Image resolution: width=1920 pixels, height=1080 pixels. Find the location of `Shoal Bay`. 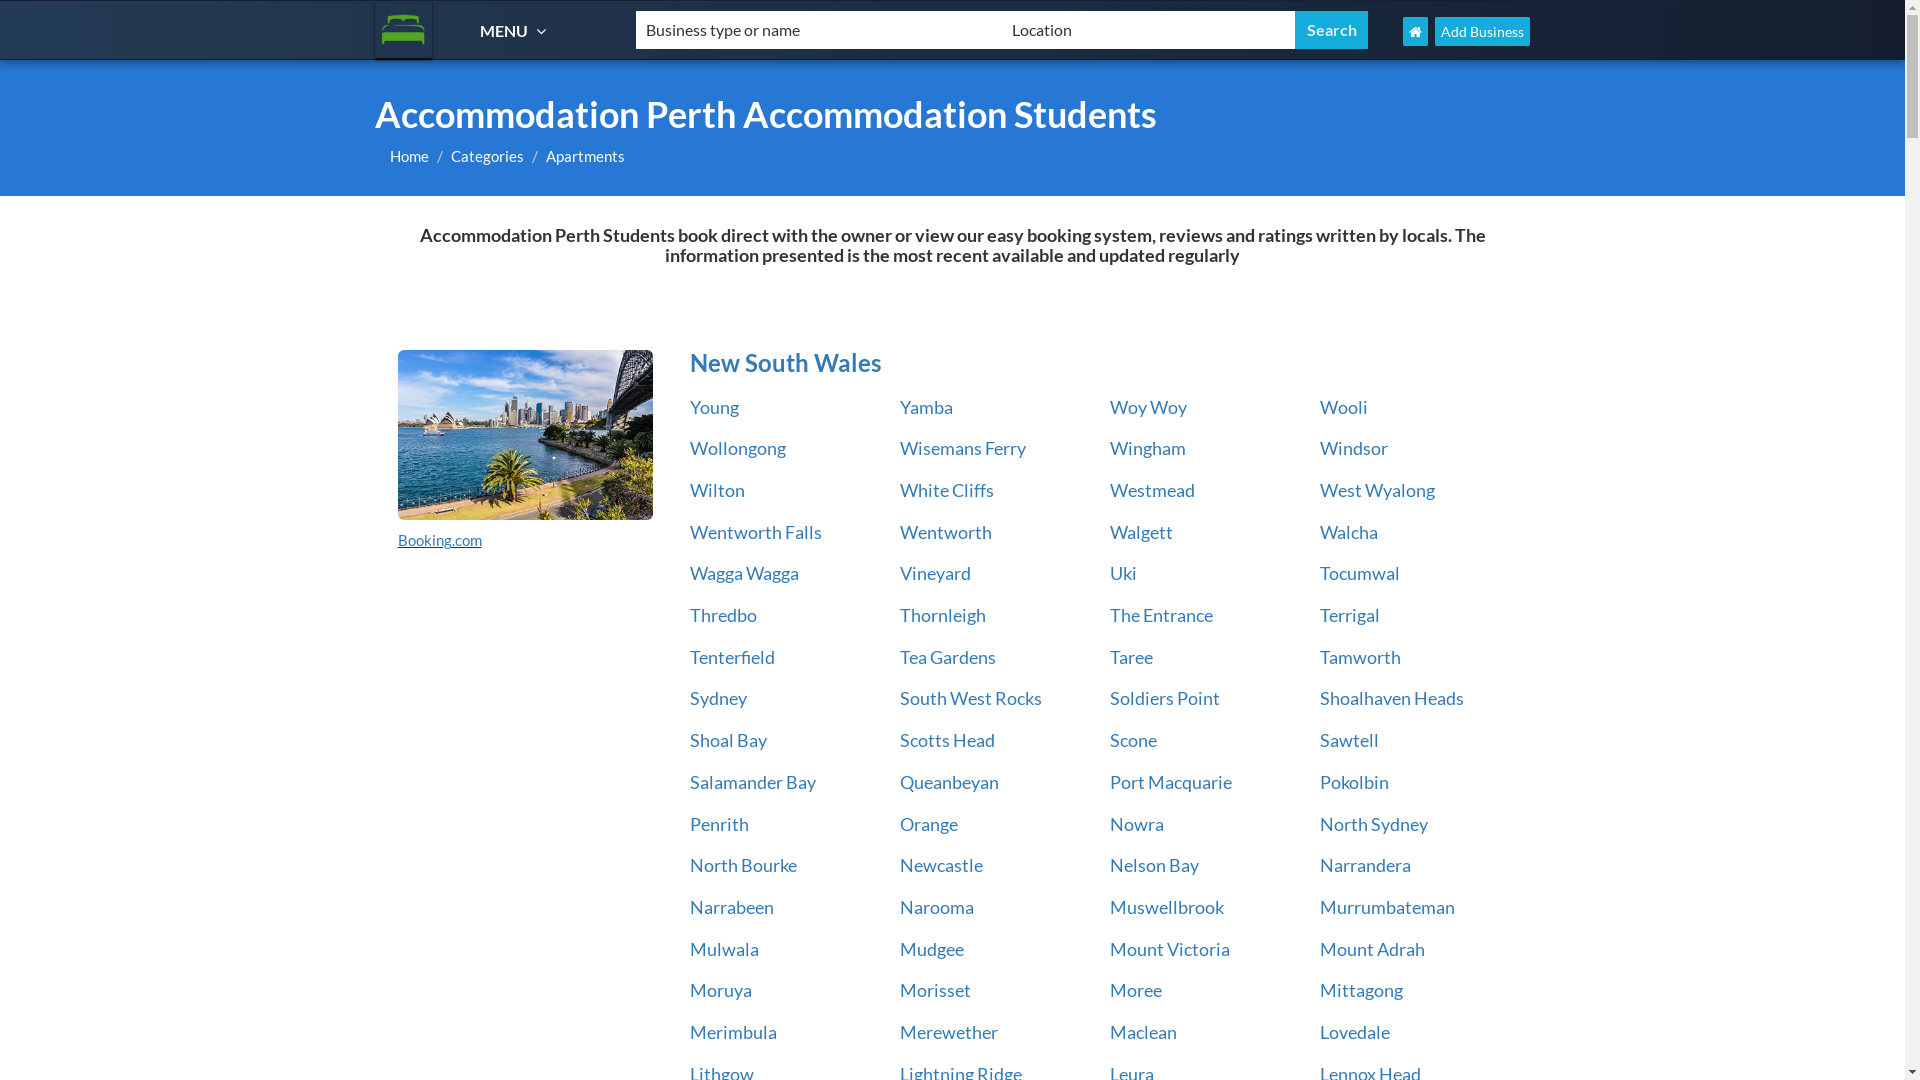

Shoal Bay is located at coordinates (728, 740).